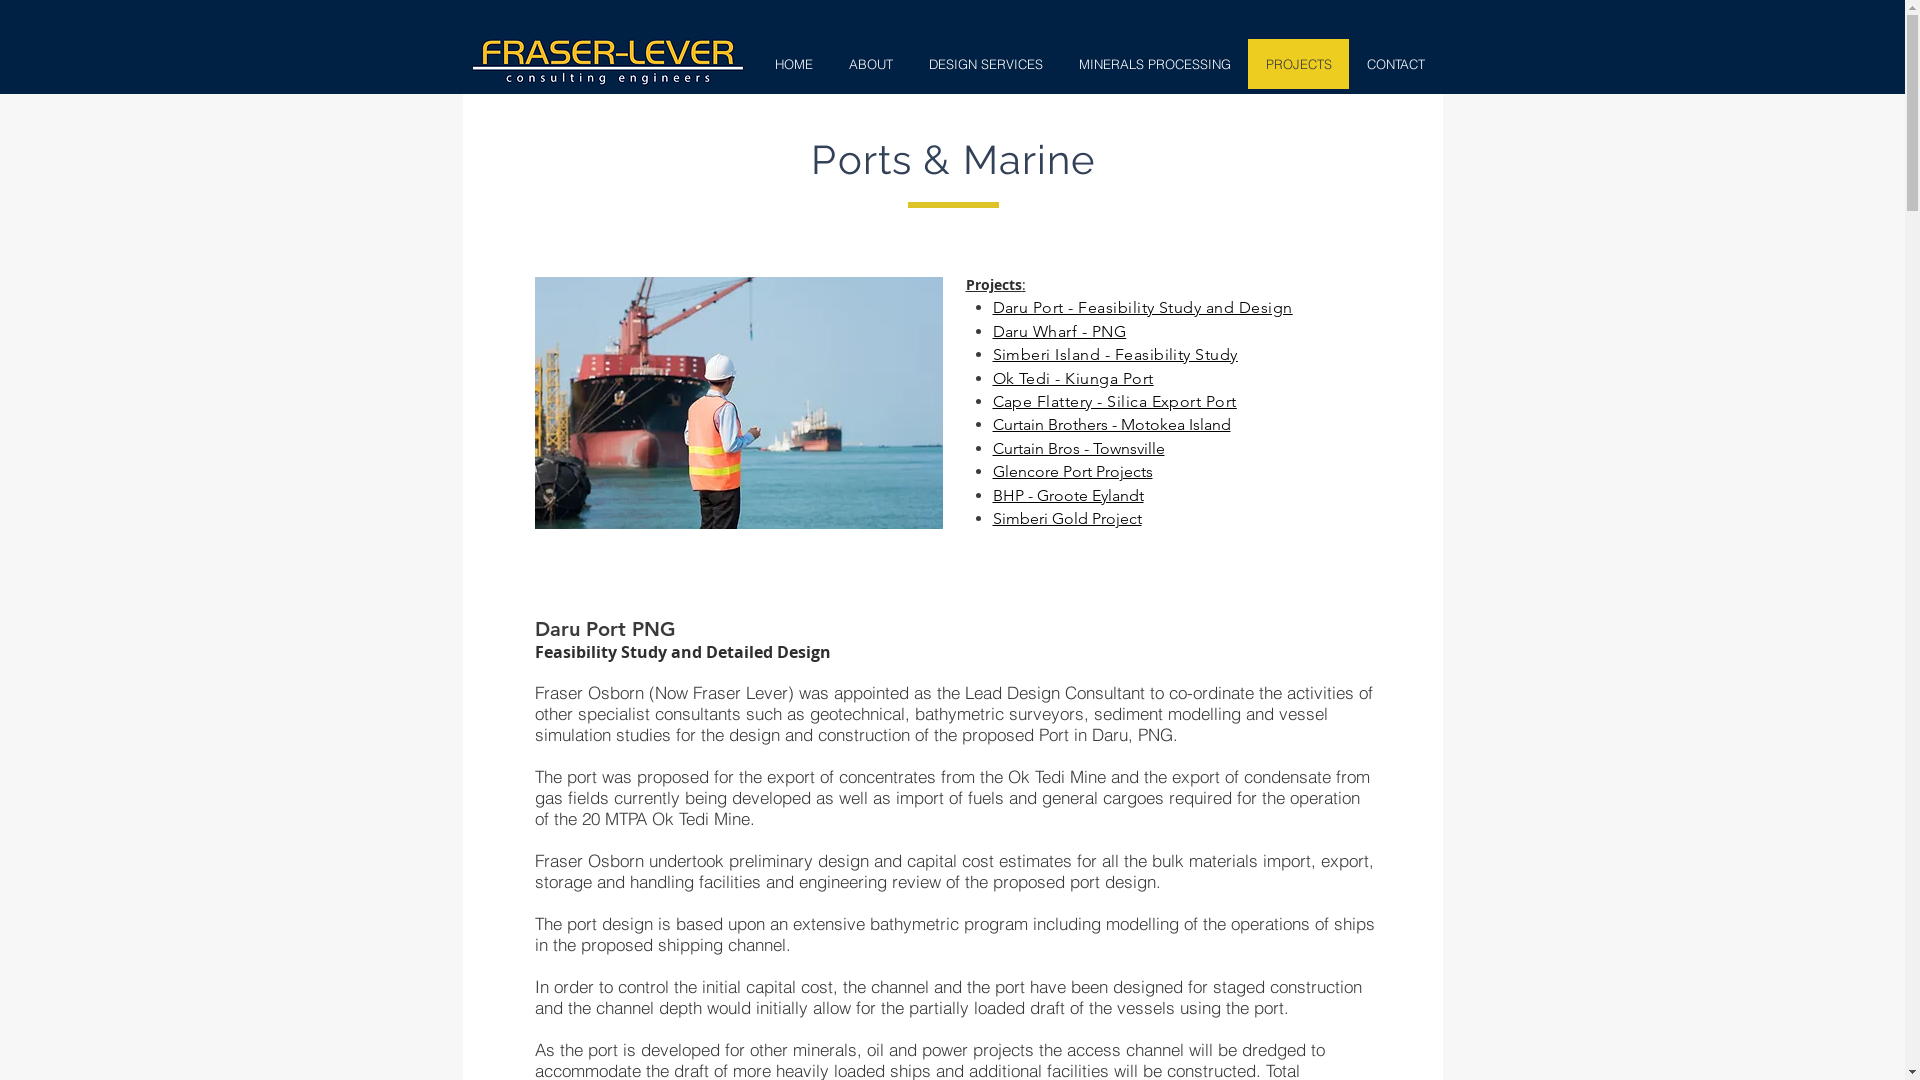  What do you see at coordinates (1114, 354) in the screenshot?
I see `Simberi Island - Feasibility Study` at bounding box center [1114, 354].